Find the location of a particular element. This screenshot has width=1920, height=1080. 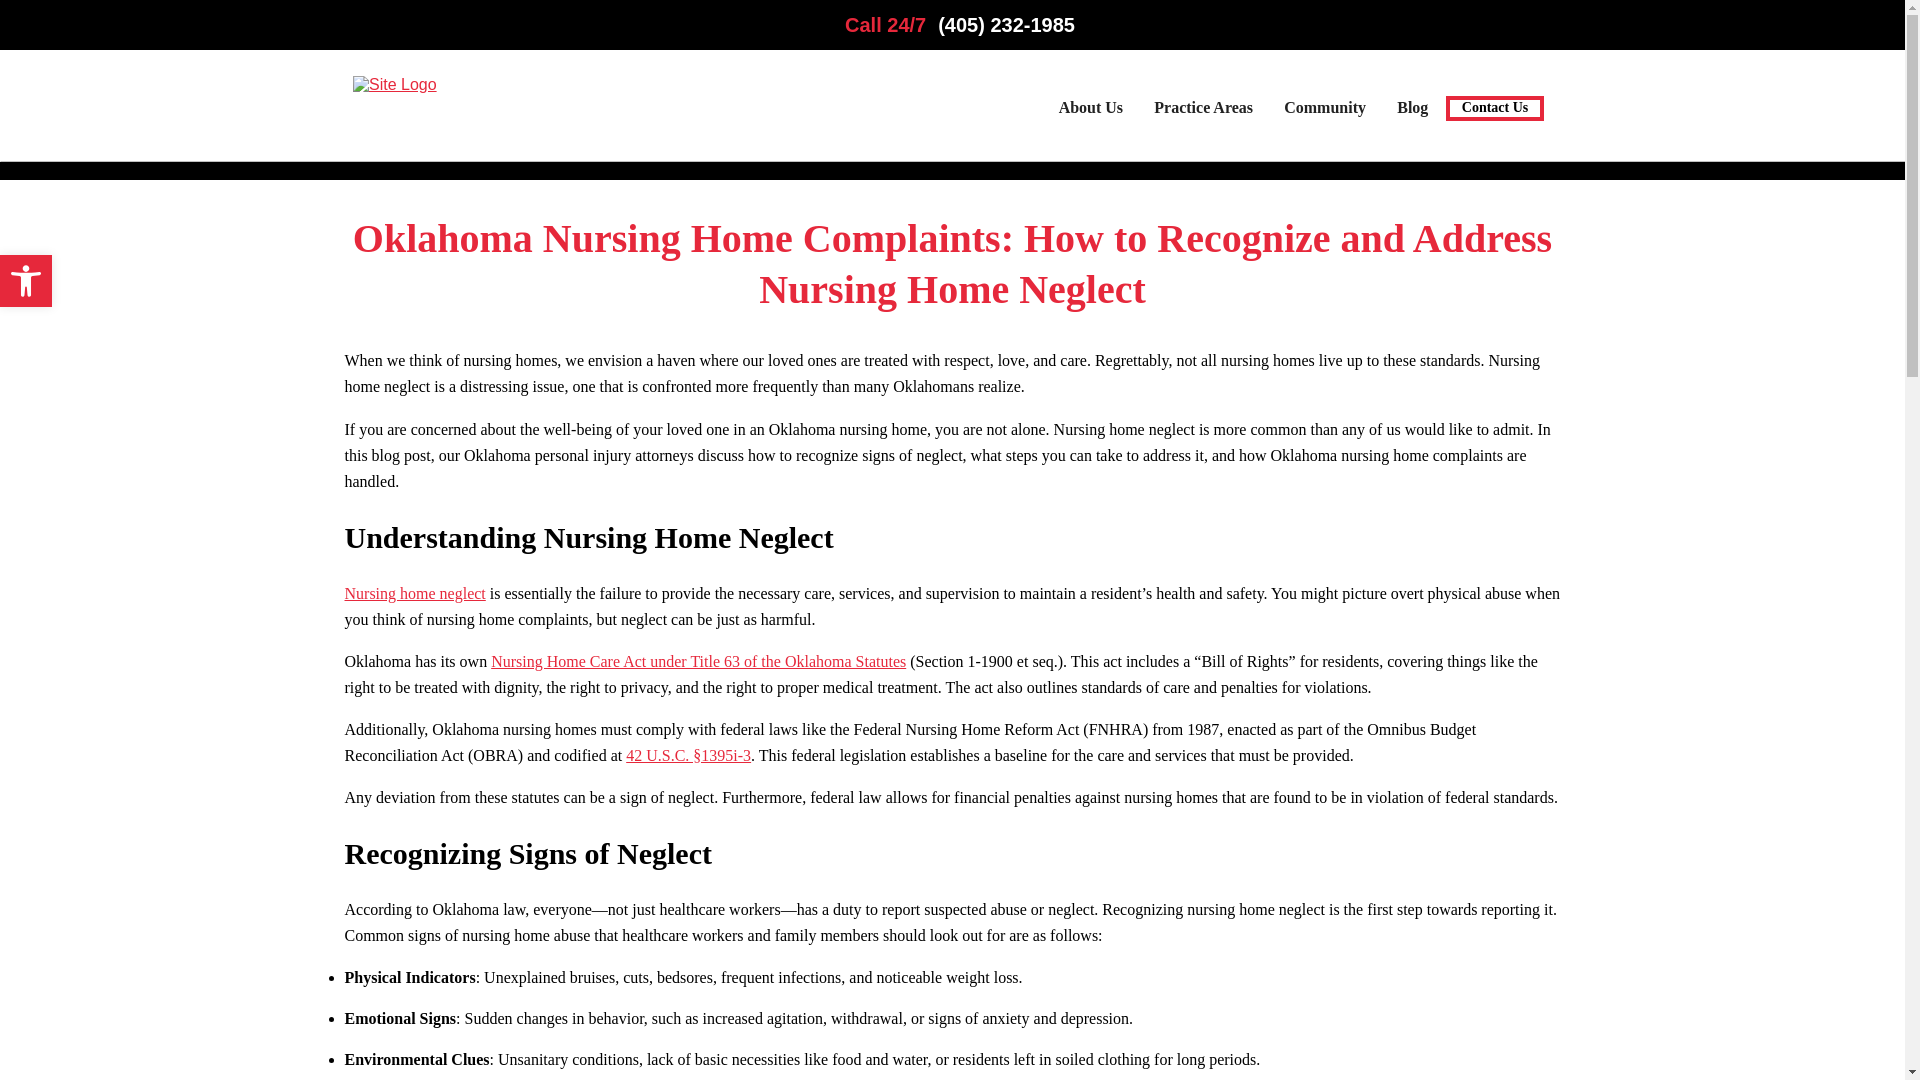

Contact Us is located at coordinates (1494, 108).